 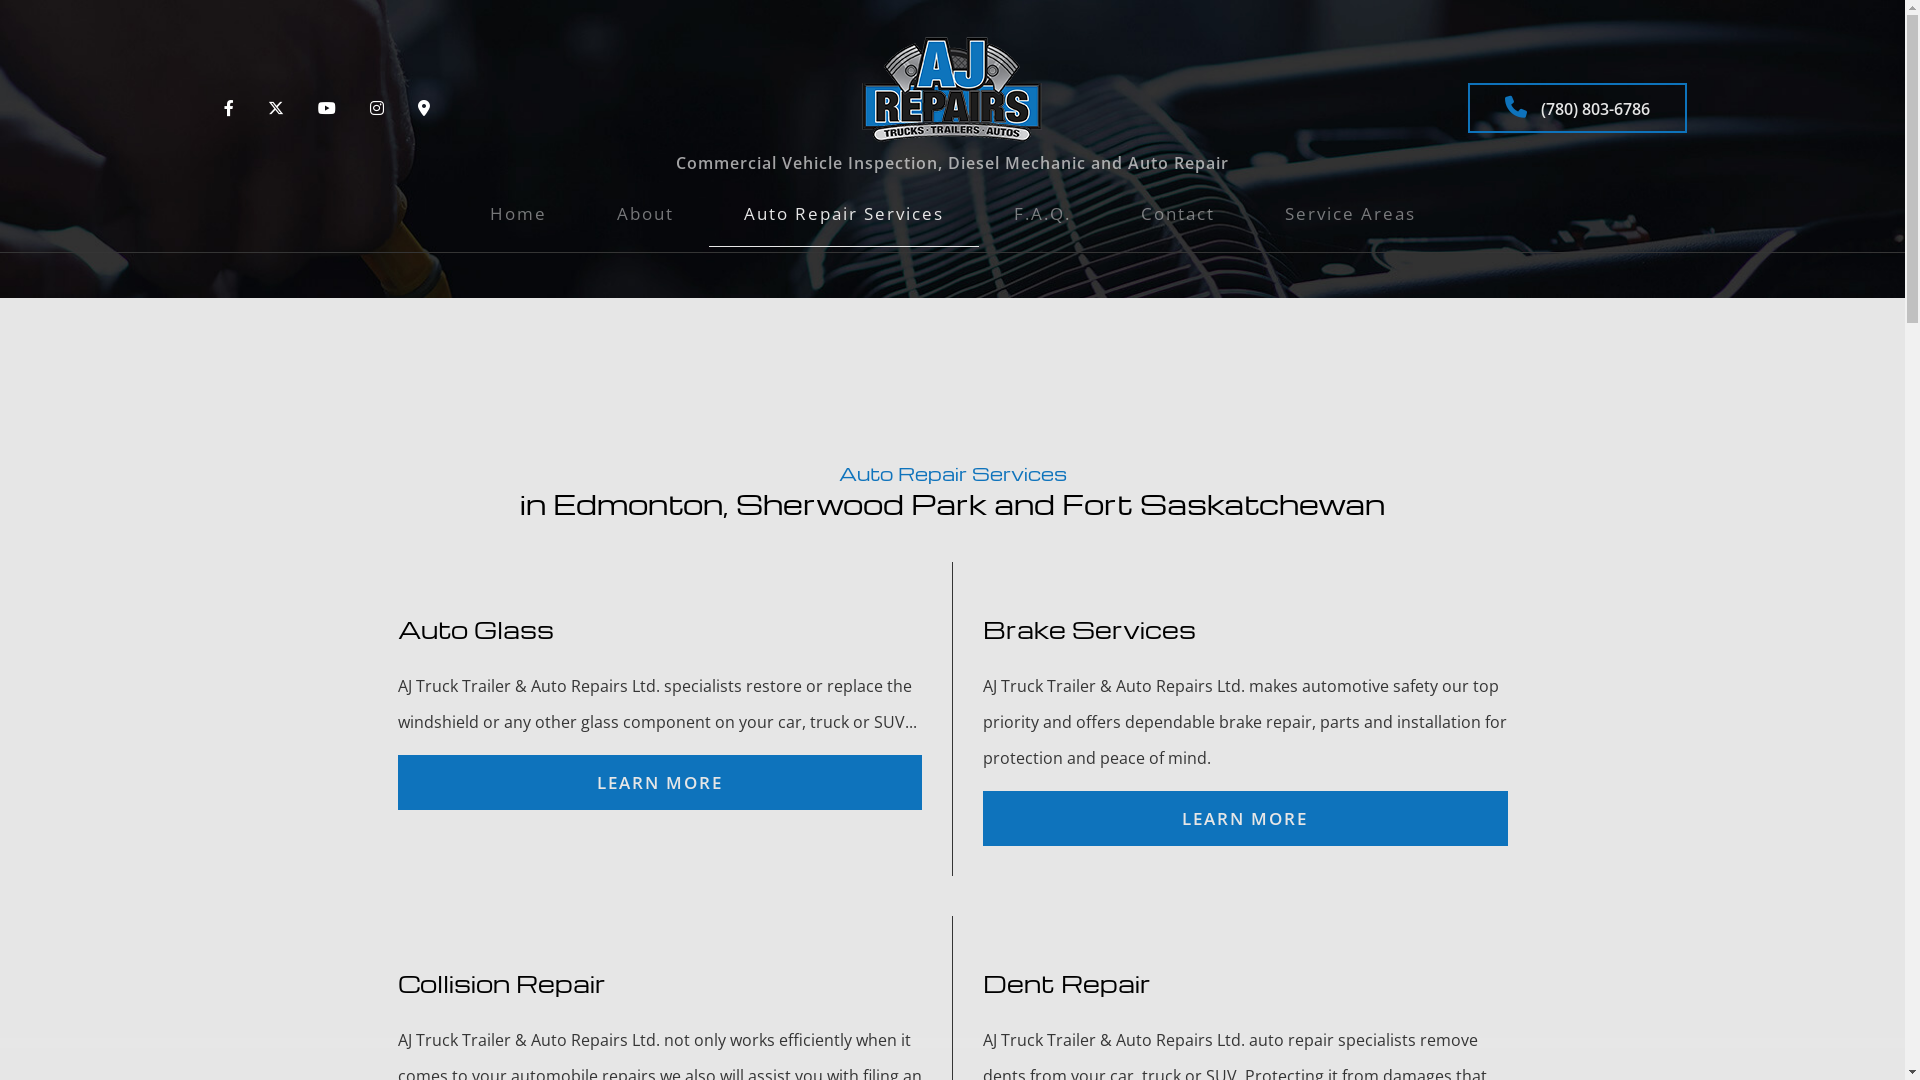 I want to click on LEARN MORE, so click(x=1244, y=818).